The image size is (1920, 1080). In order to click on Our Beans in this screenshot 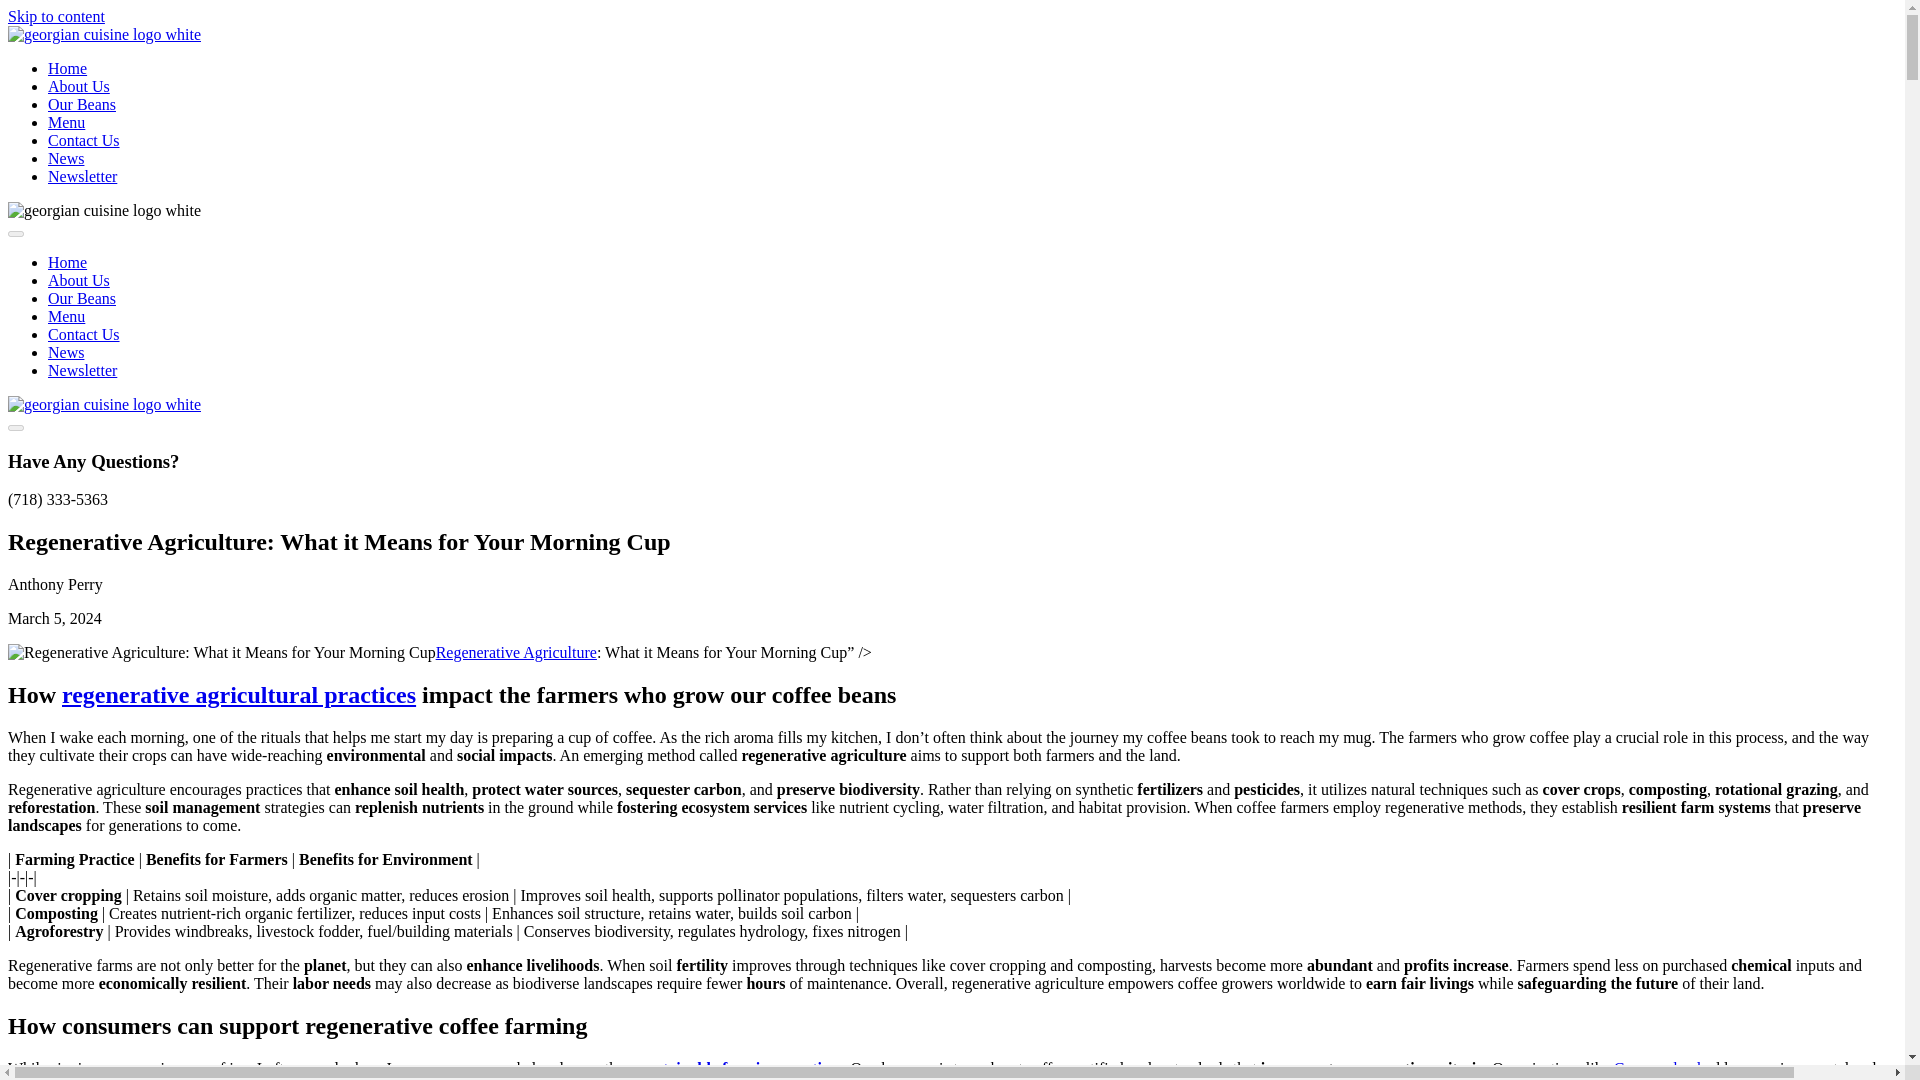, I will do `click(82, 104)`.